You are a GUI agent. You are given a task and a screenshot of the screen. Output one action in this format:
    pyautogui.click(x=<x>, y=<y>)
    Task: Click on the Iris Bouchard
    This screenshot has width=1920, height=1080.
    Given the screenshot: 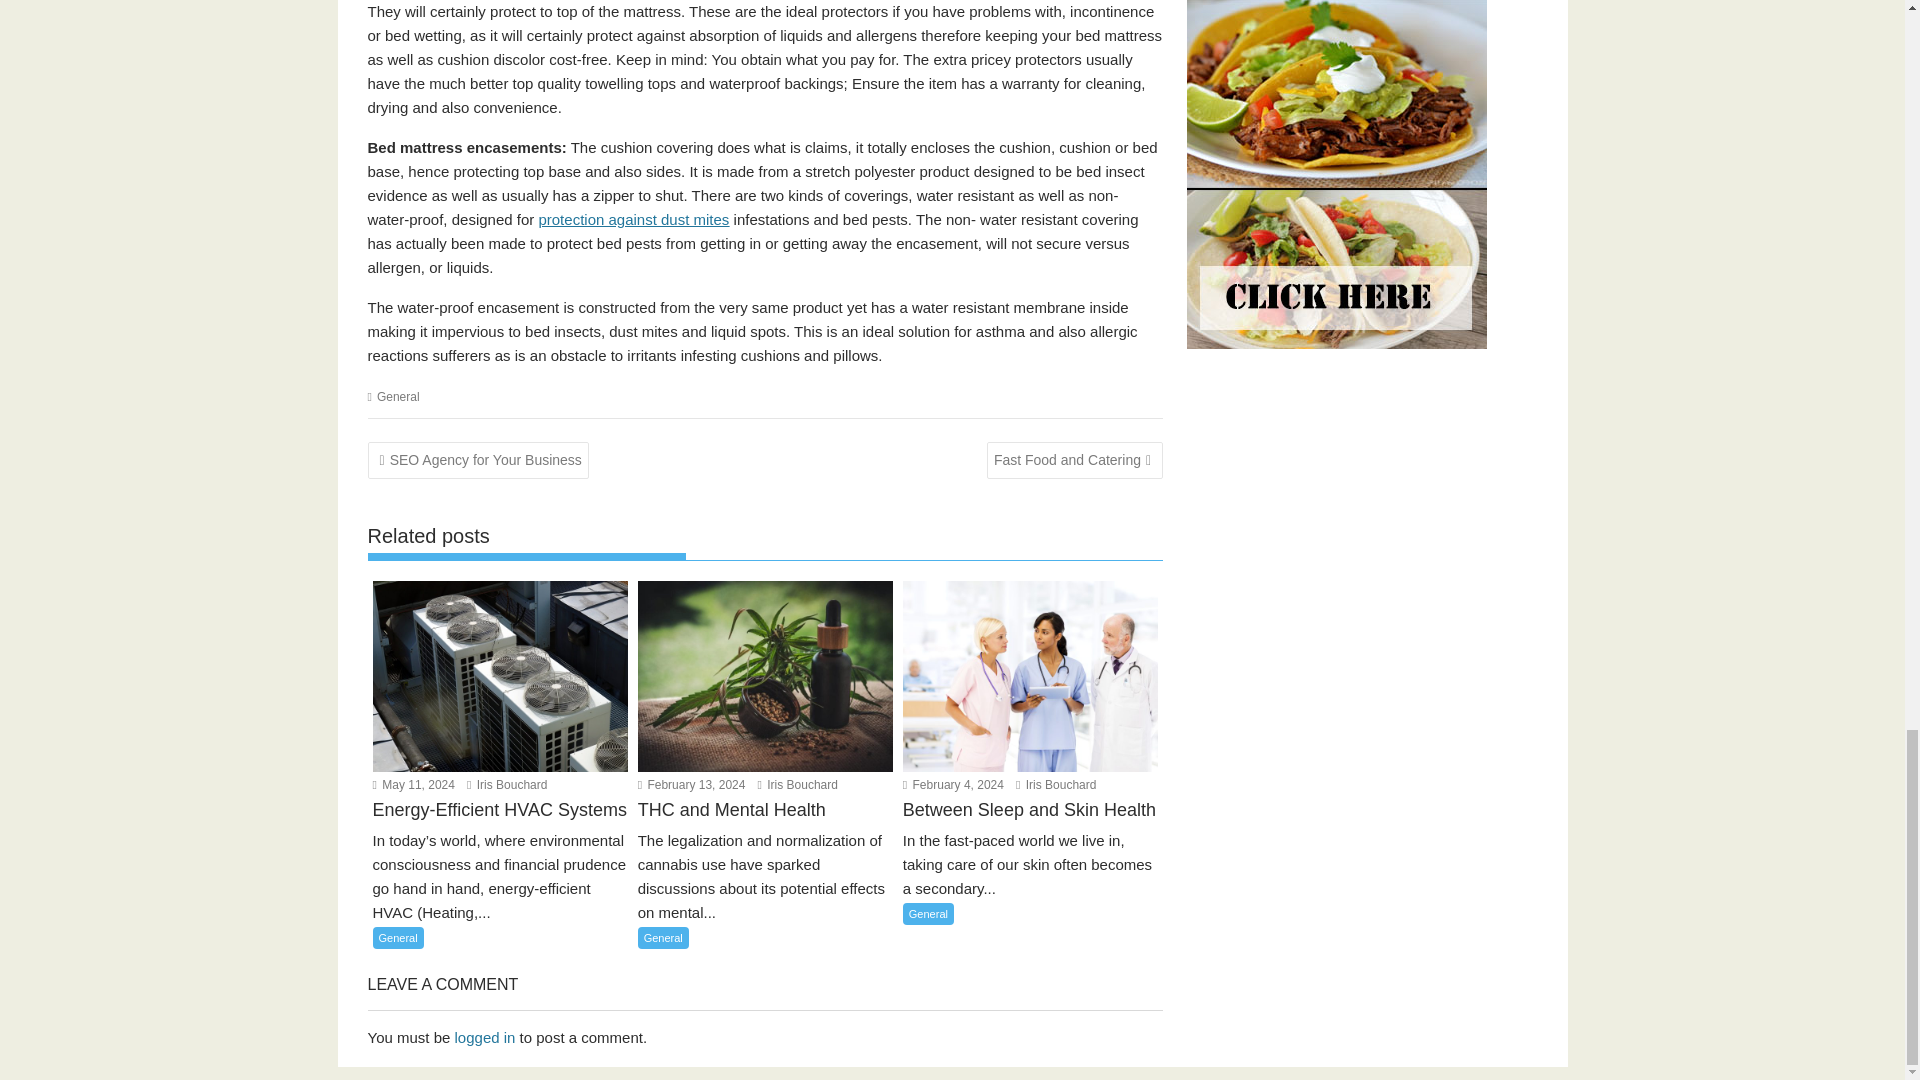 What is the action you would take?
    pyautogui.click(x=1056, y=784)
    